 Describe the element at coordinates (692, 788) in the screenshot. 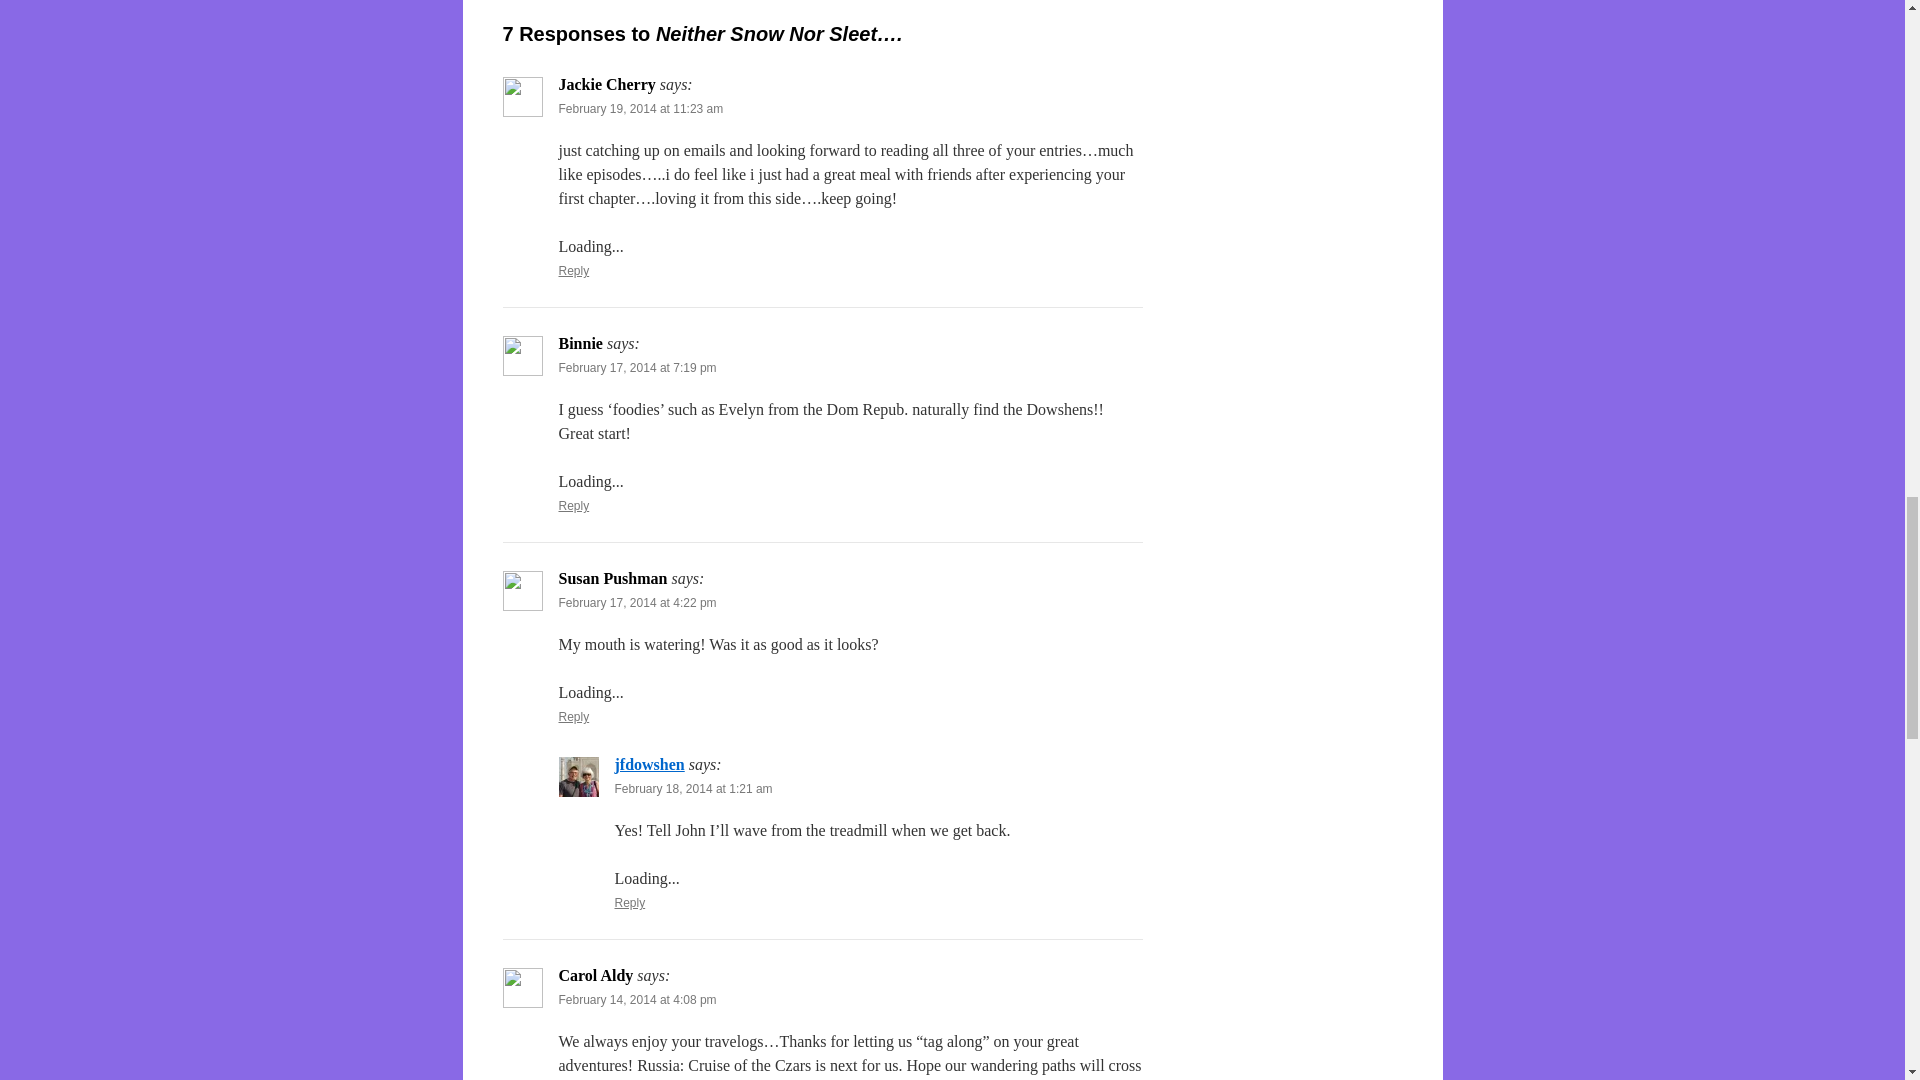

I see `February 18, 2014 at 1:21 am` at that location.